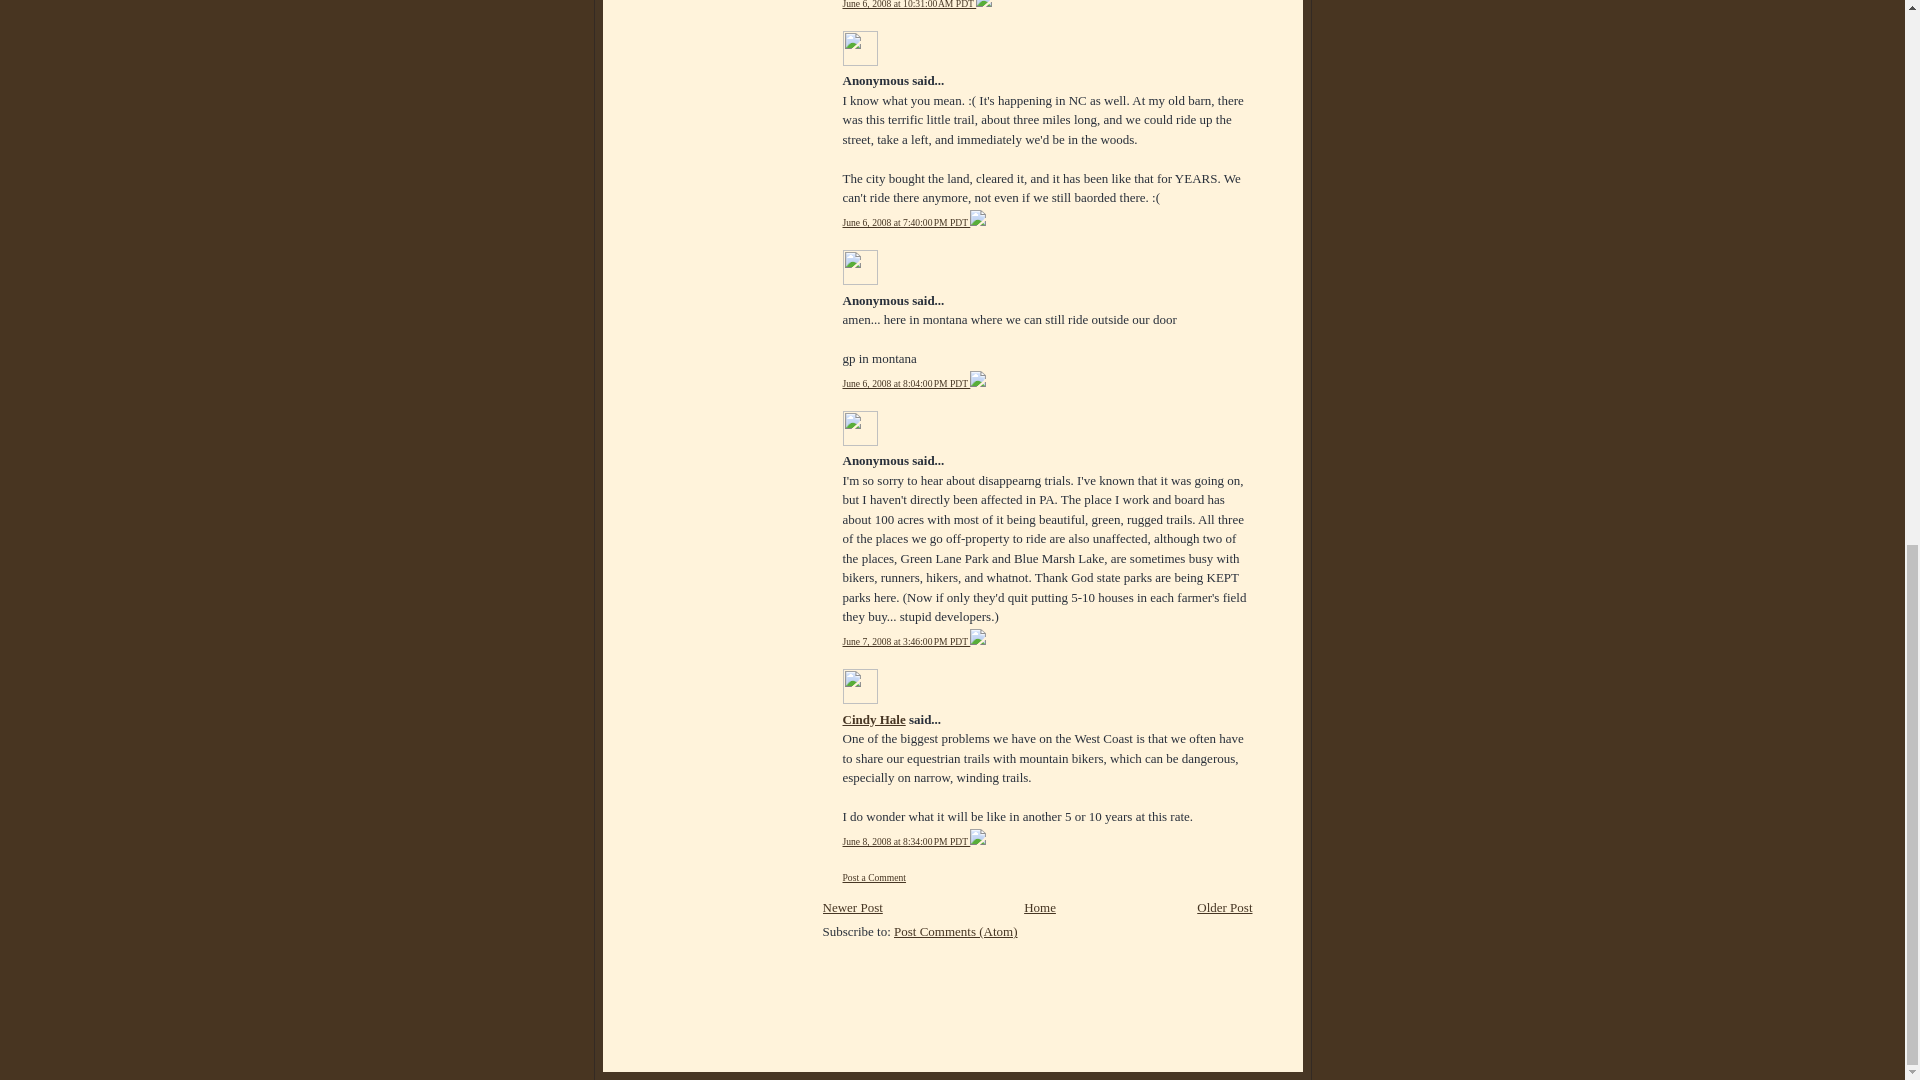 The height and width of the screenshot is (1080, 1920). Describe the element at coordinates (984, 4) in the screenshot. I see `Delete Comment` at that location.